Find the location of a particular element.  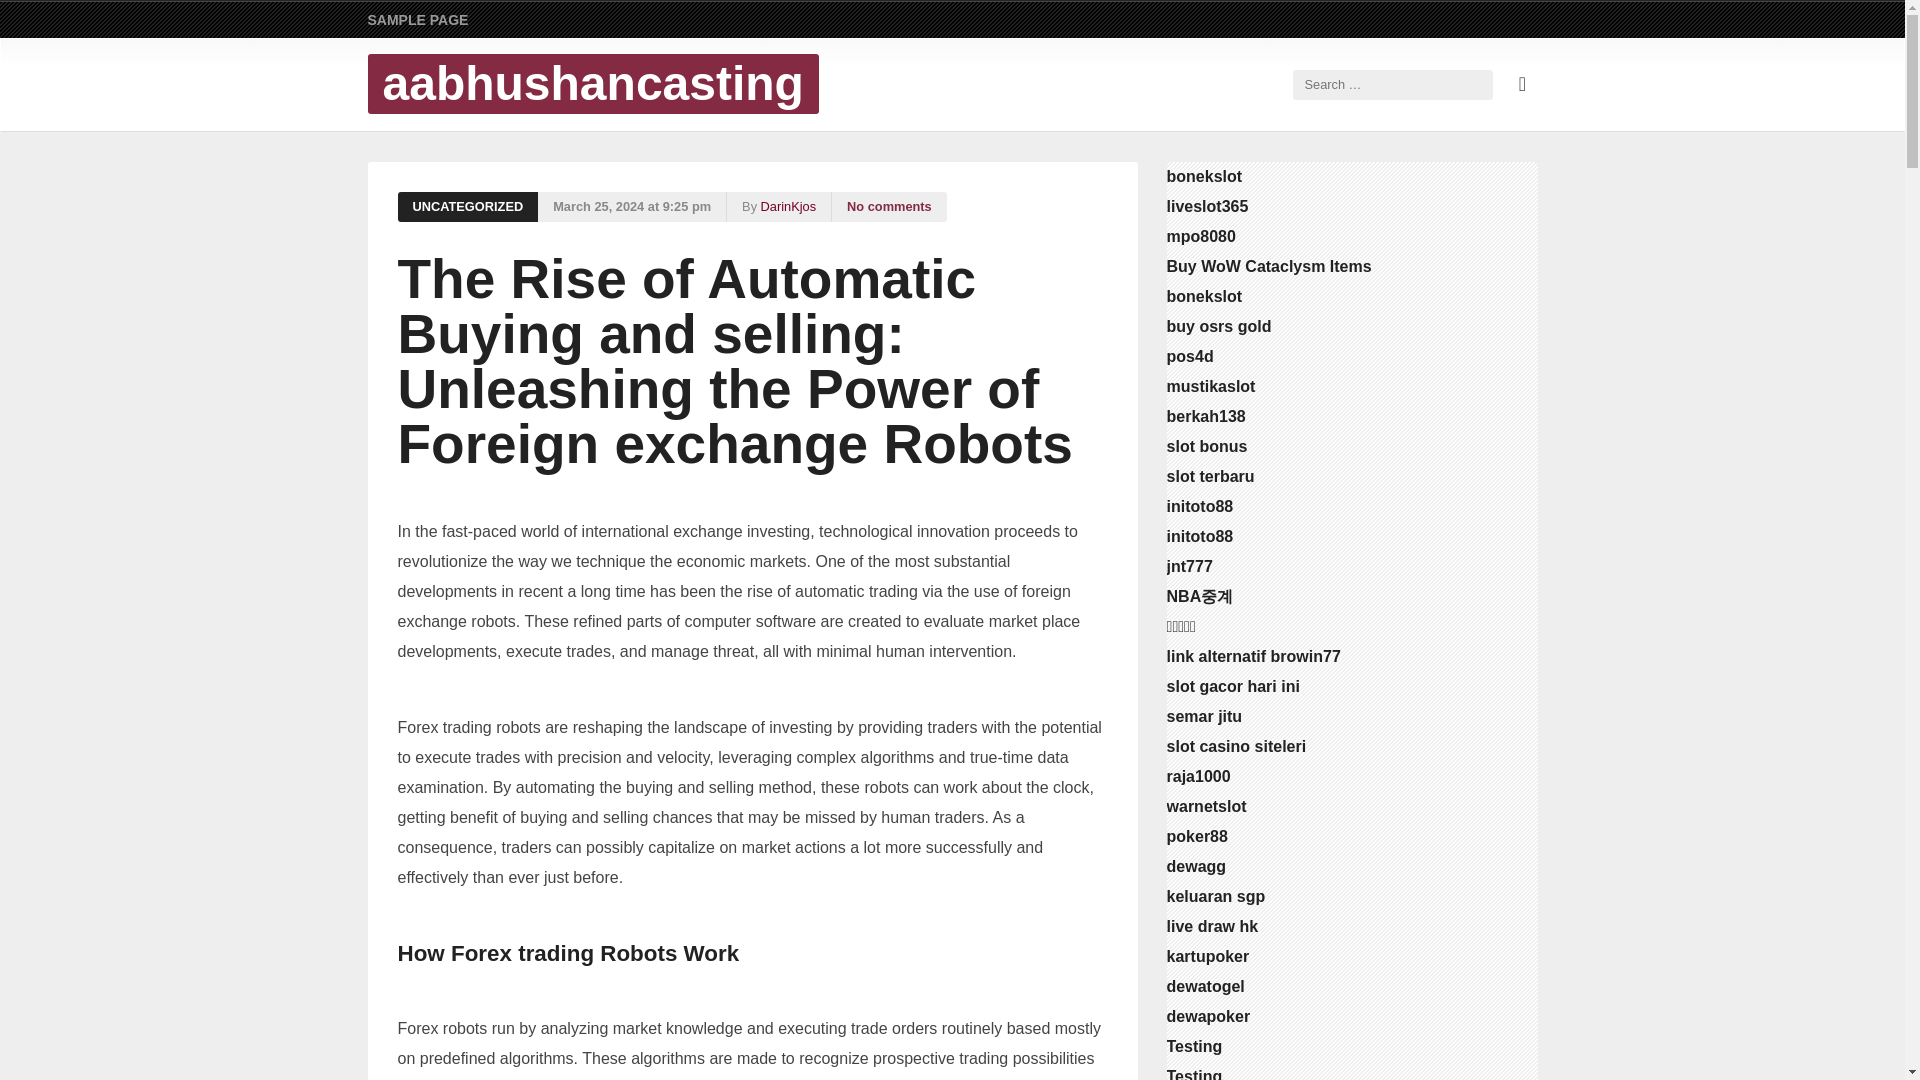

warnetslot is located at coordinates (1206, 806).